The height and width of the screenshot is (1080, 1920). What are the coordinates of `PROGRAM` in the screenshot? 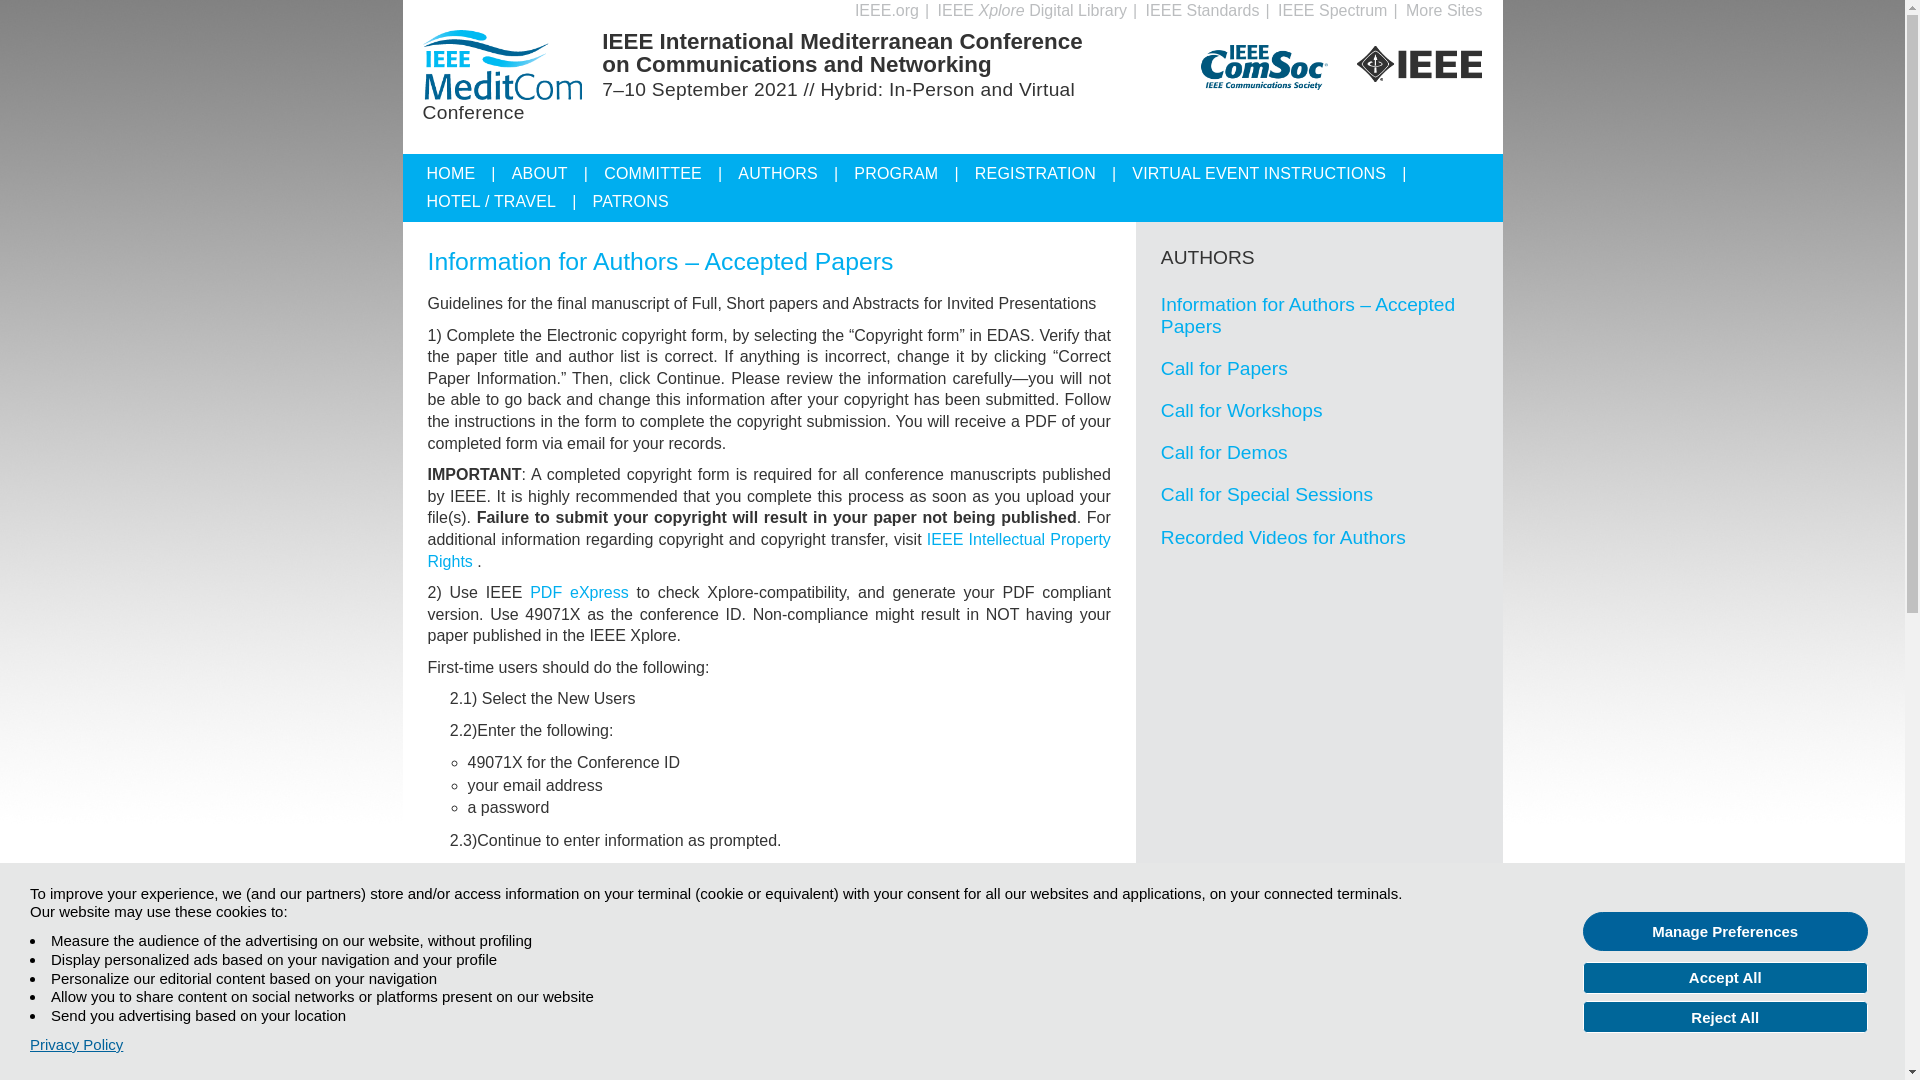 It's located at (914, 168).